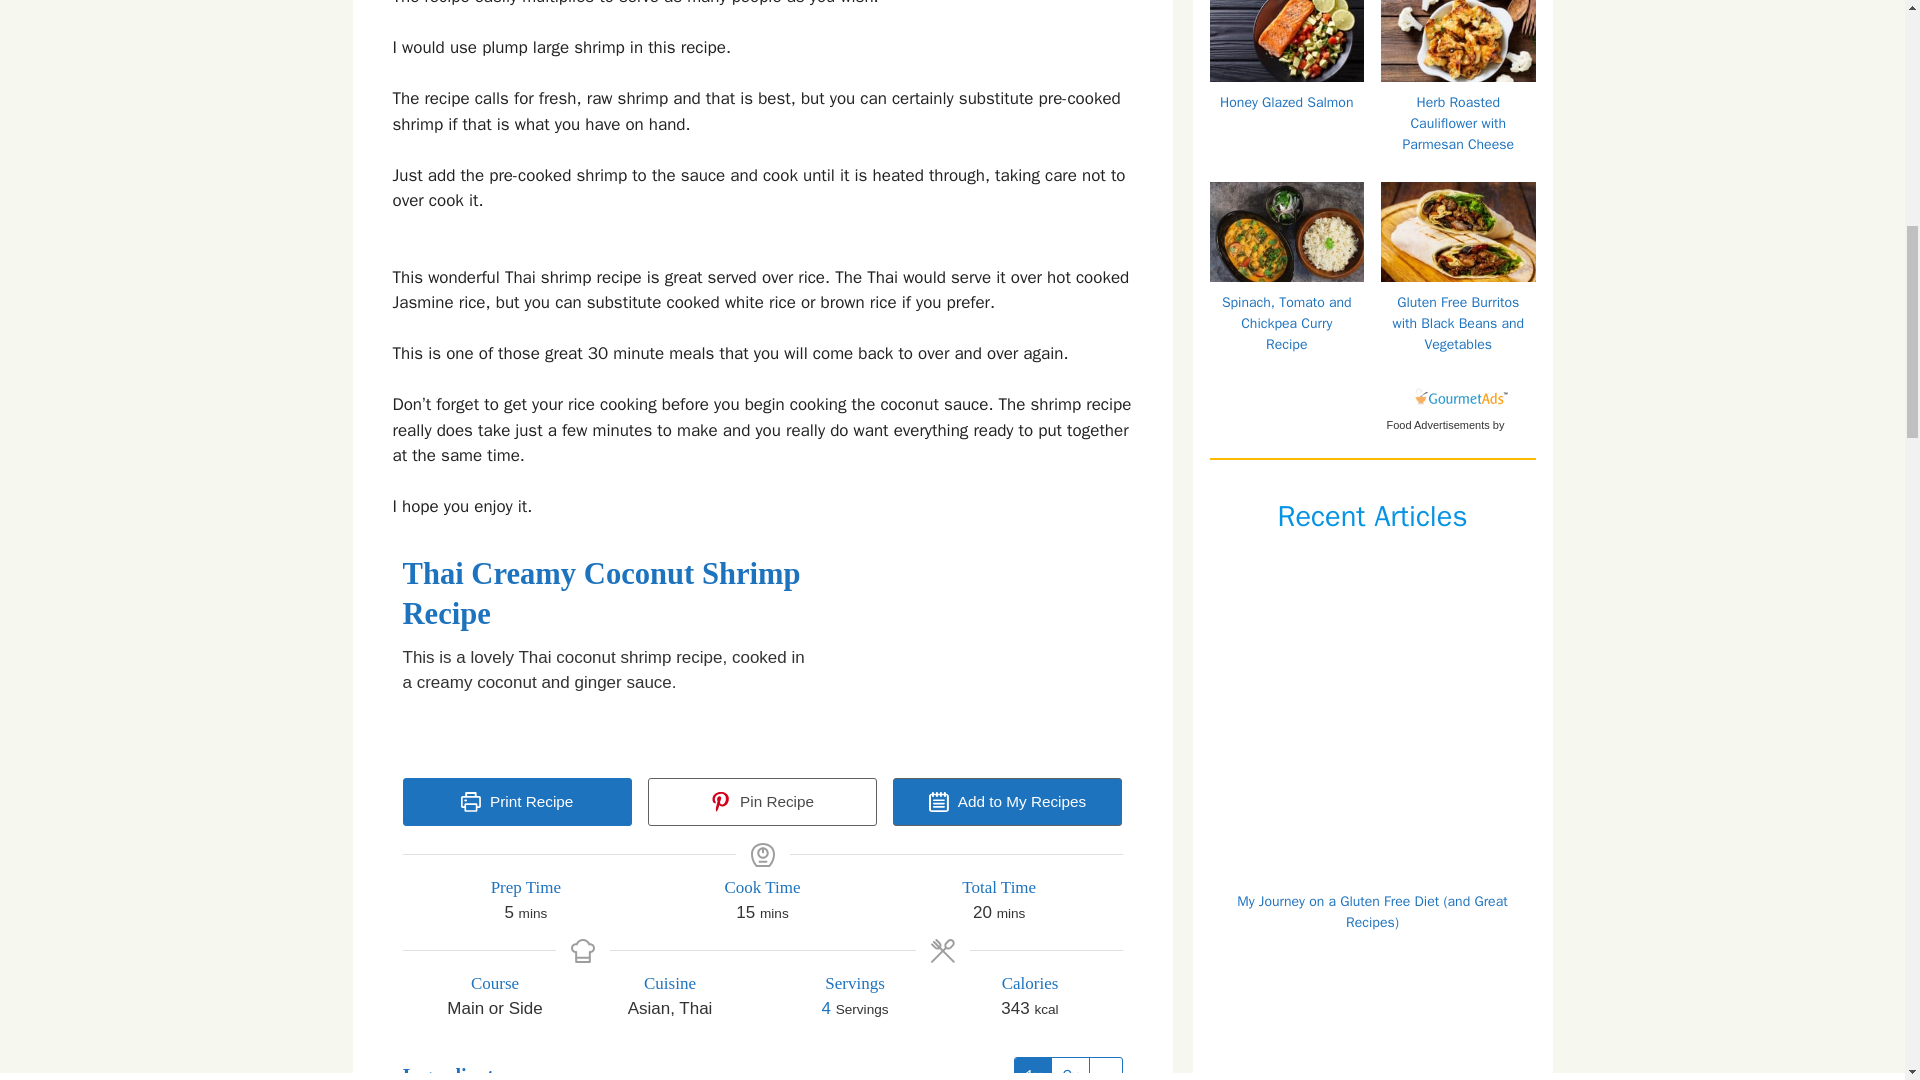 This screenshot has width=1920, height=1080. Describe the element at coordinates (1460, 276) in the screenshot. I see `Gluten Free Burritos with Black Beans and Vegetables` at that location.